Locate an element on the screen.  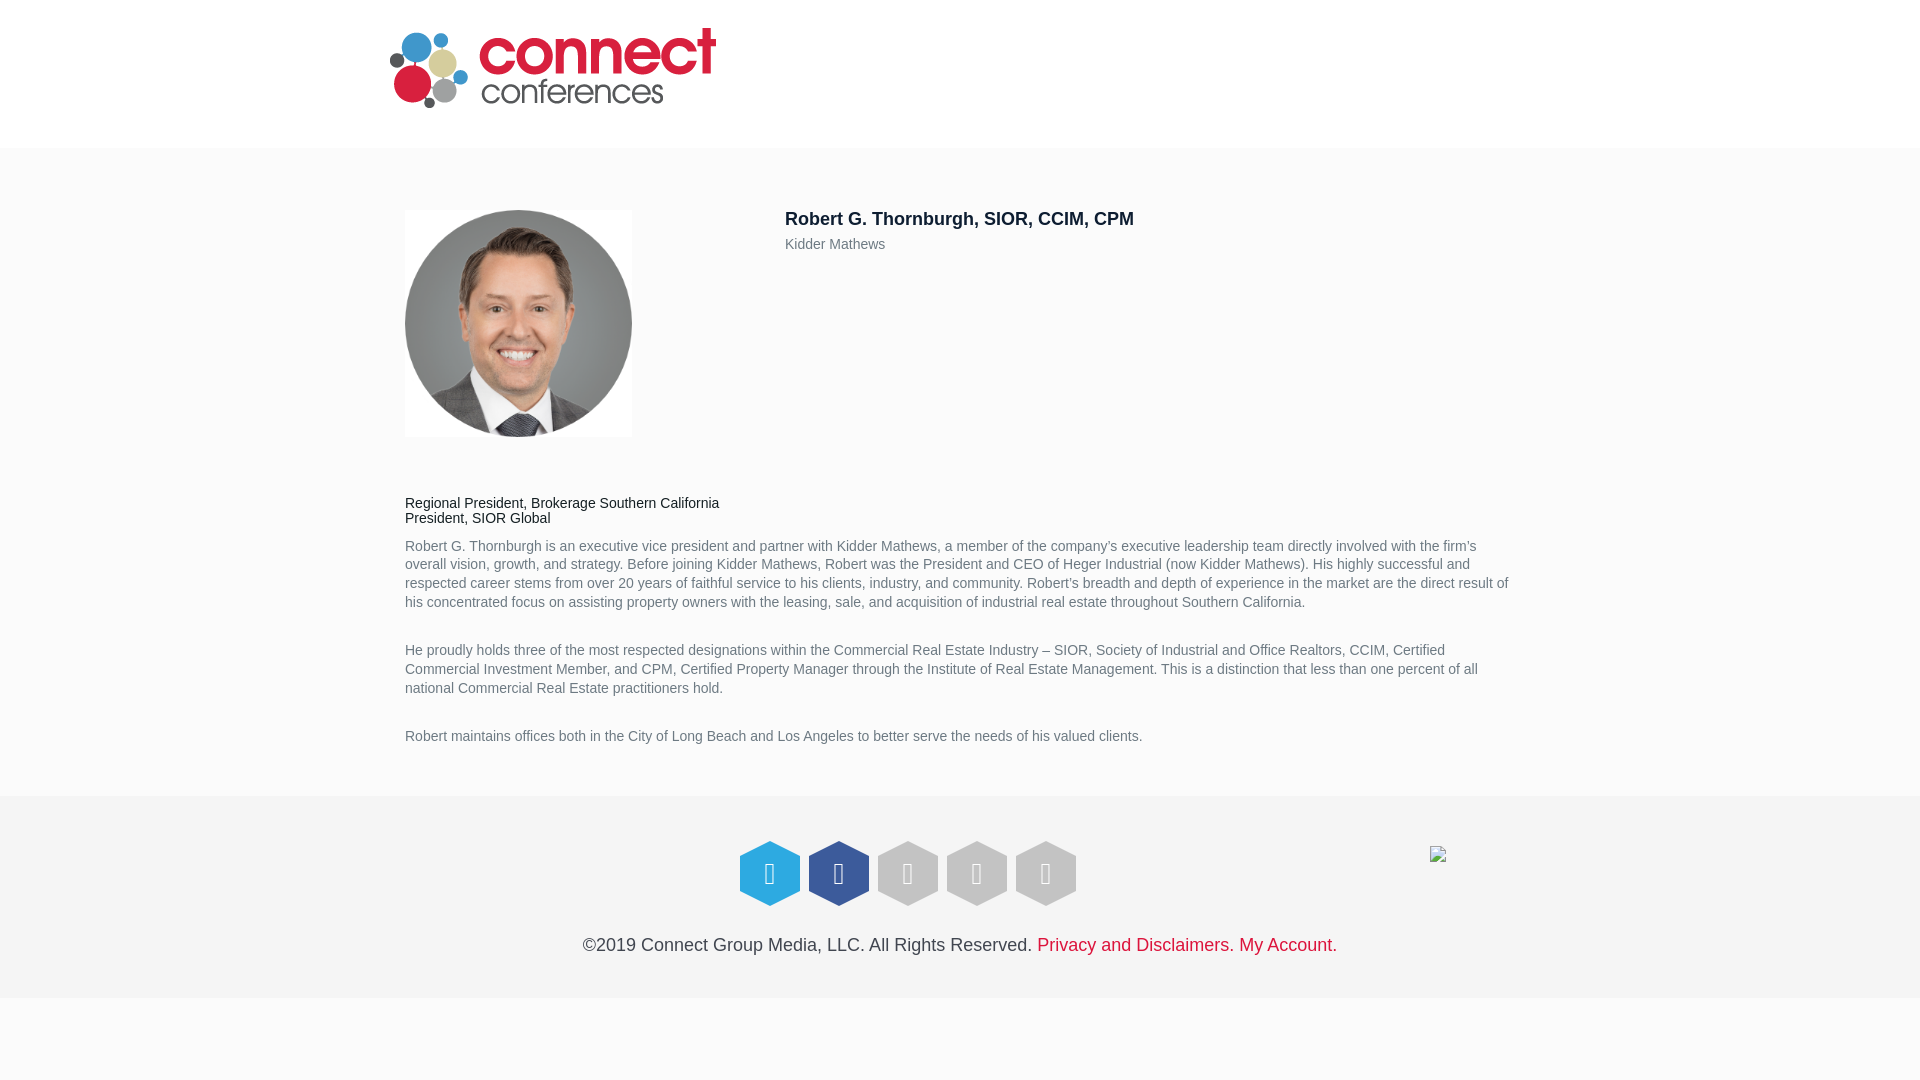
Privacy and Disclaimers is located at coordinates (1135, 944).